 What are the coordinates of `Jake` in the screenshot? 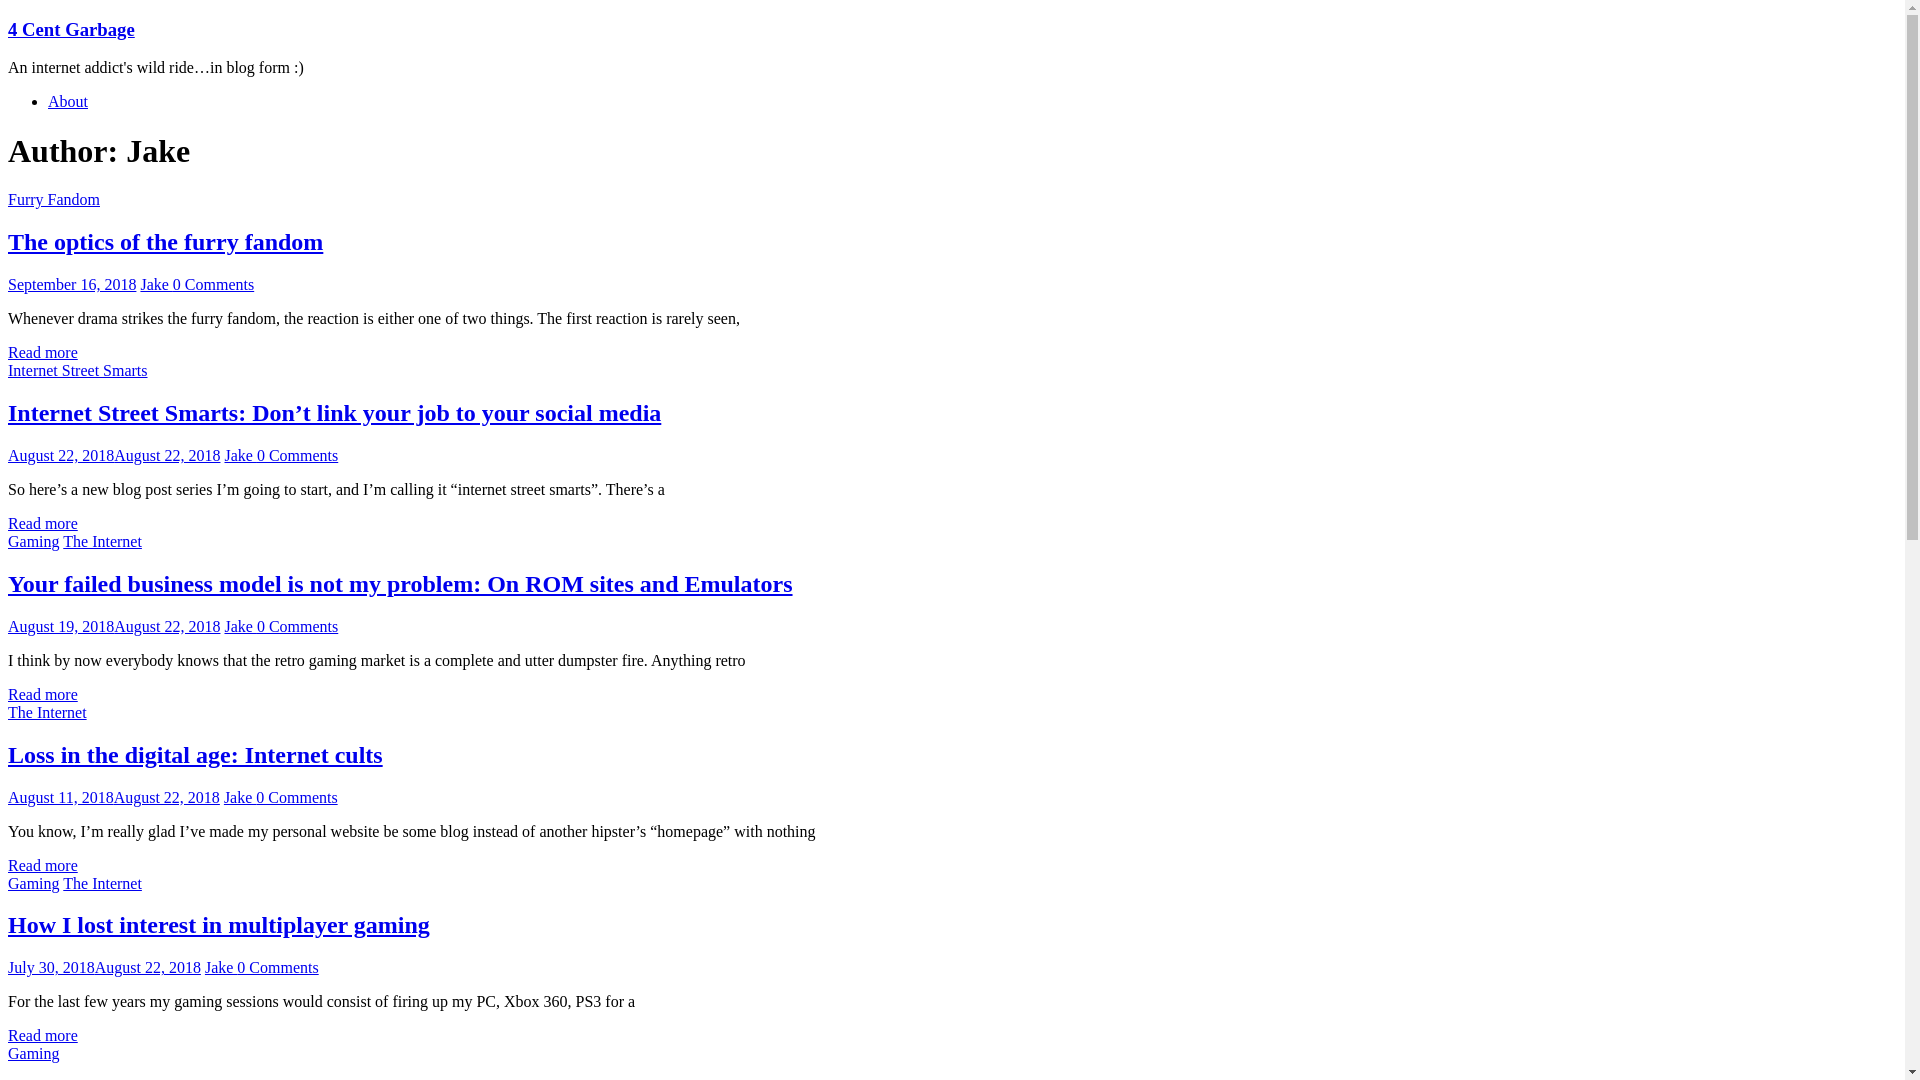 It's located at (240, 798).